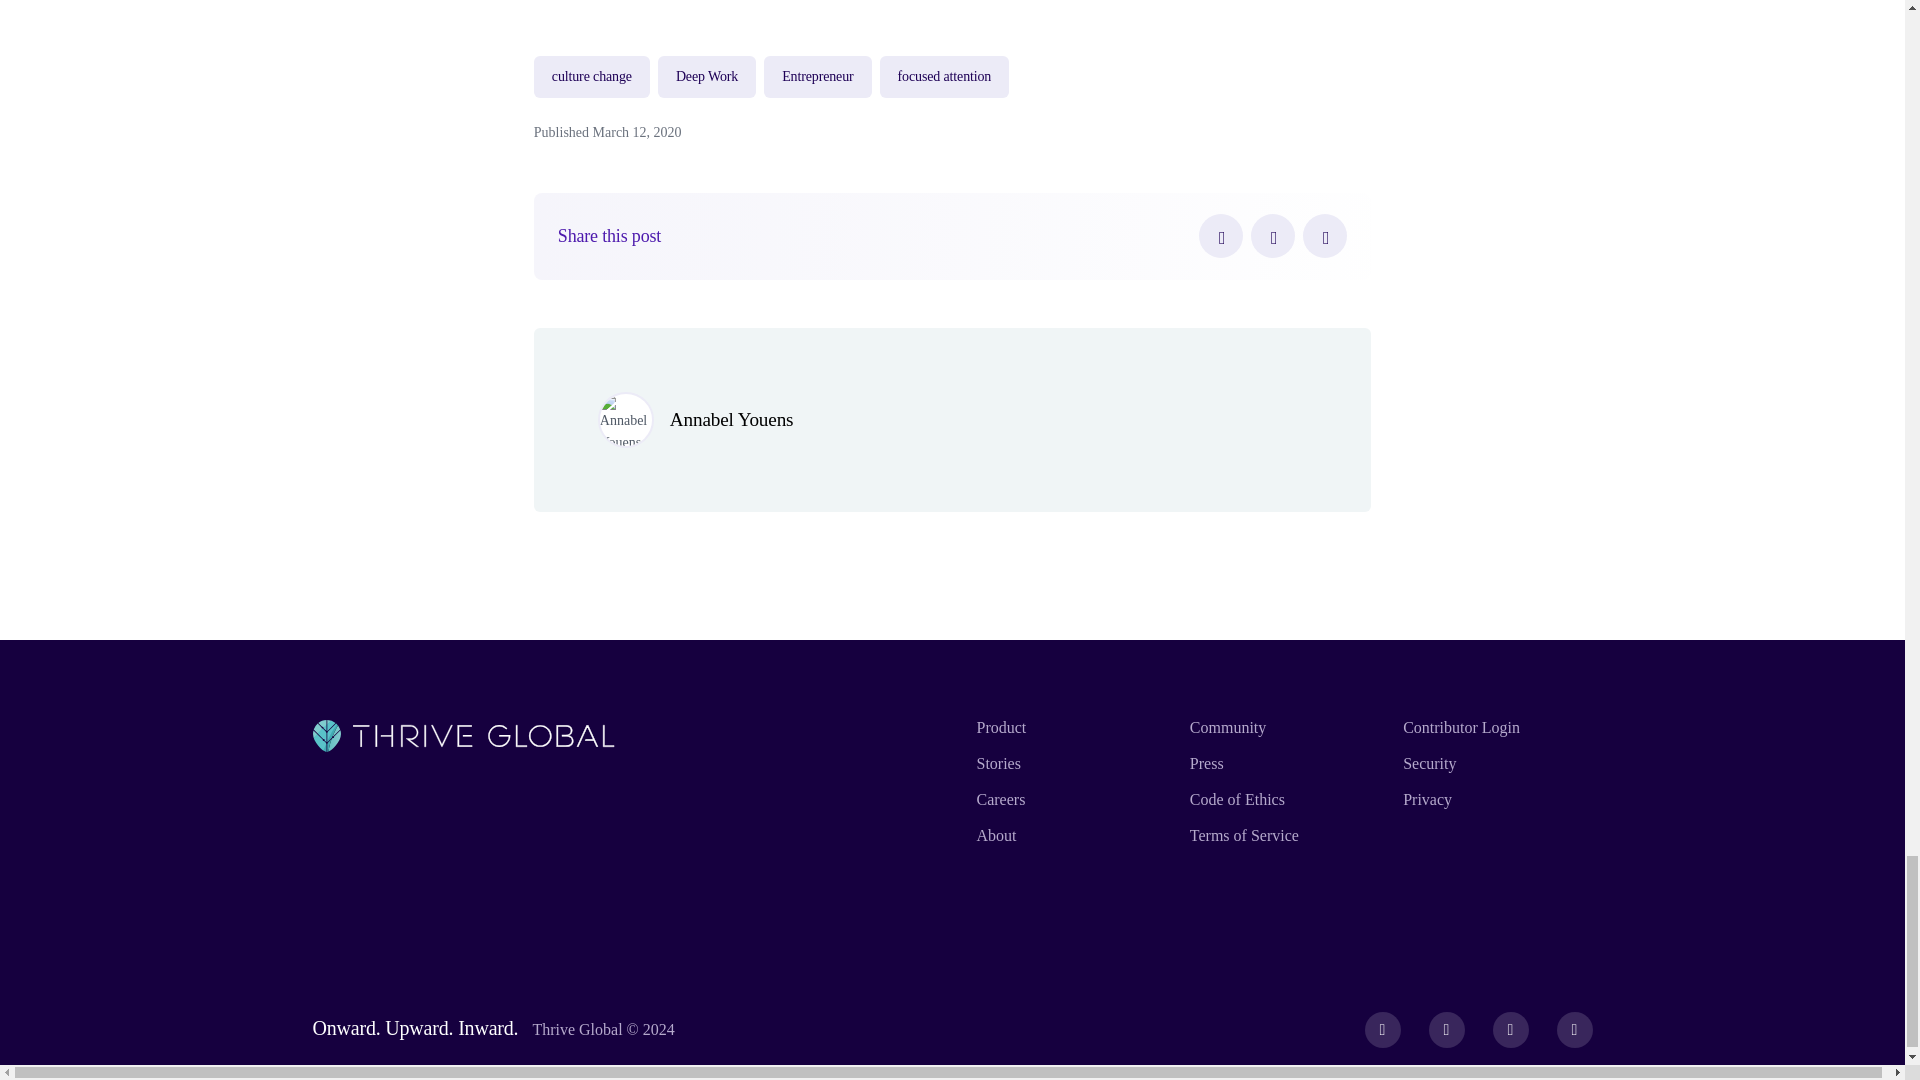  What do you see at coordinates (1272, 236) in the screenshot?
I see `Twitter` at bounding box center [1272, 236].